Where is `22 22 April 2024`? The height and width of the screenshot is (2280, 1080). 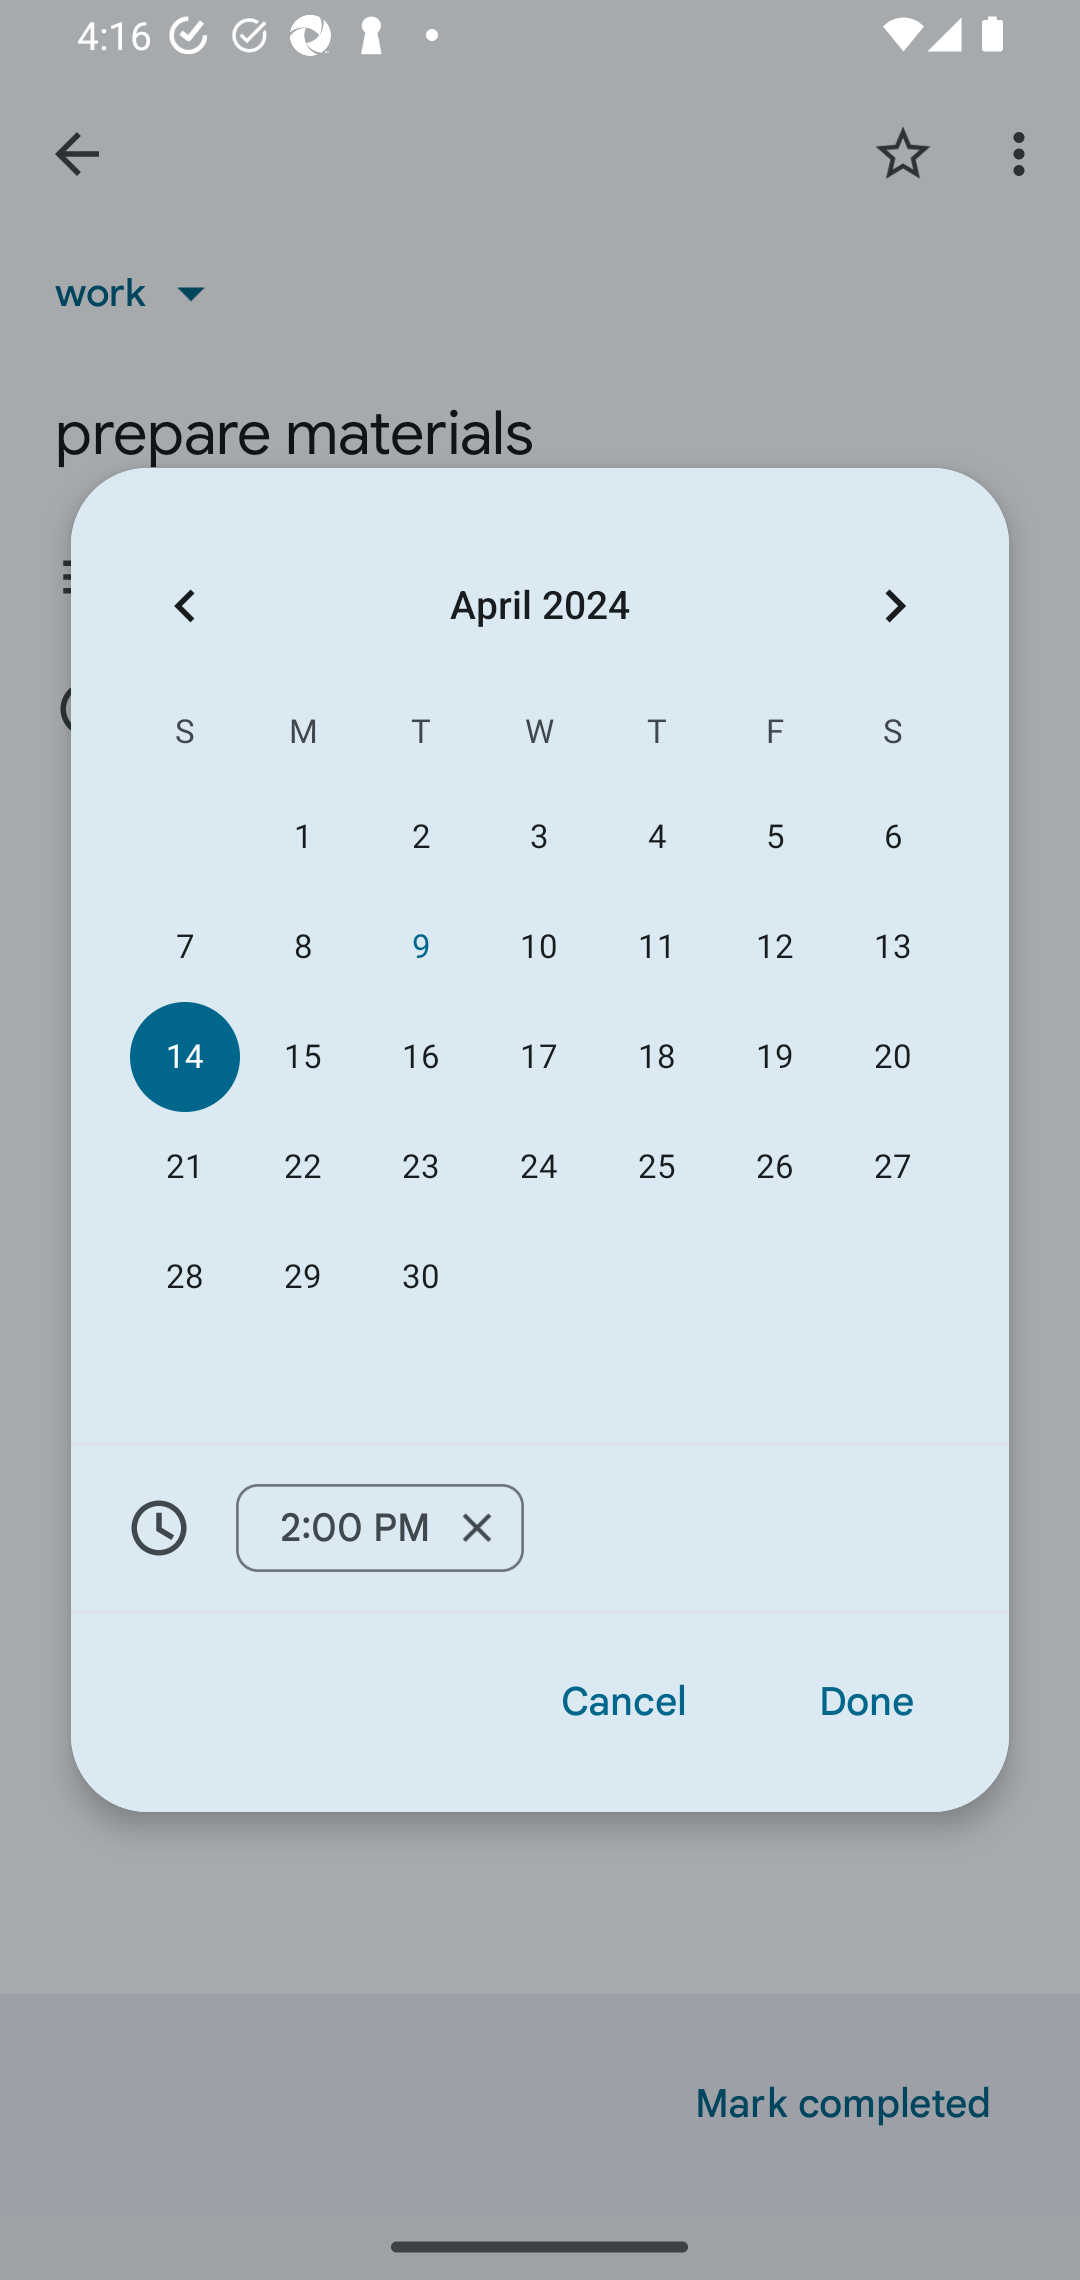
22 22 April 2024 is located at coordinates (302, 1167).